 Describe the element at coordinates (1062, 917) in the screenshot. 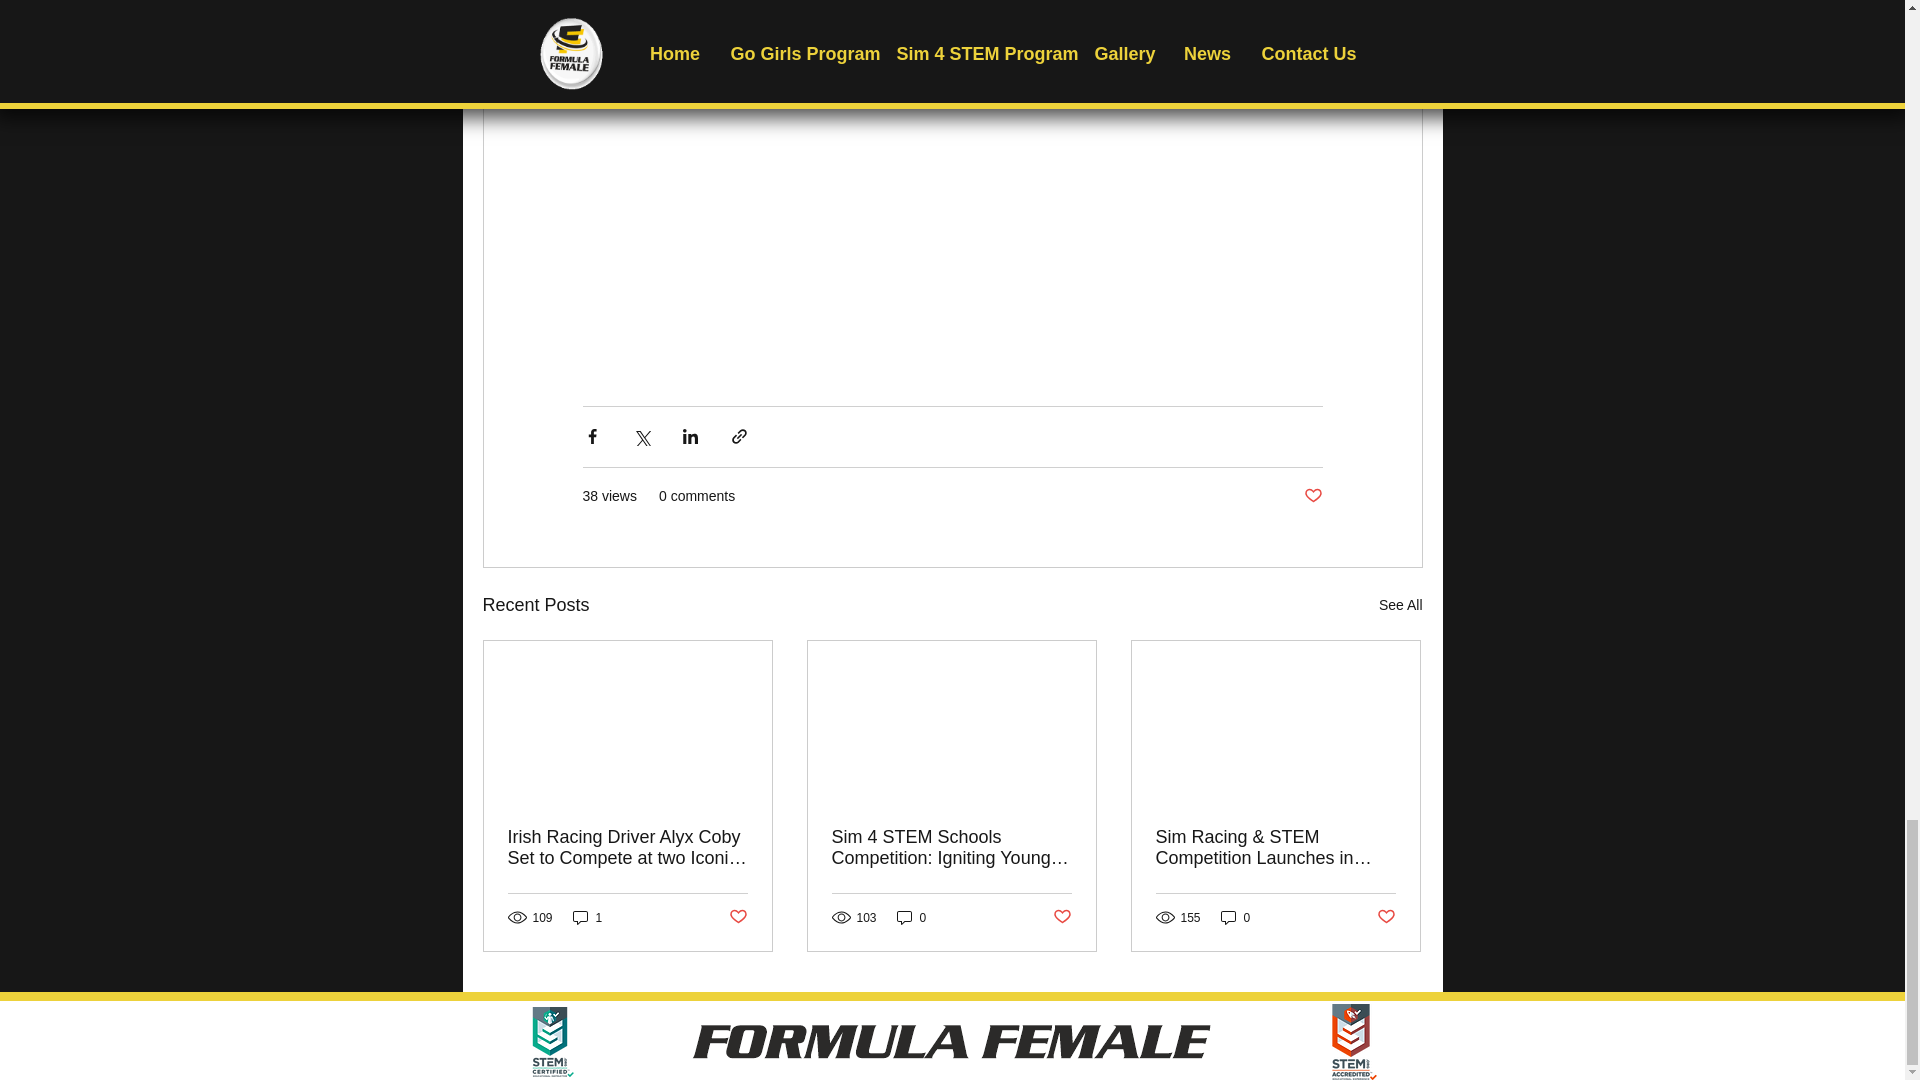

I see `Post not marked as liked` at that location.